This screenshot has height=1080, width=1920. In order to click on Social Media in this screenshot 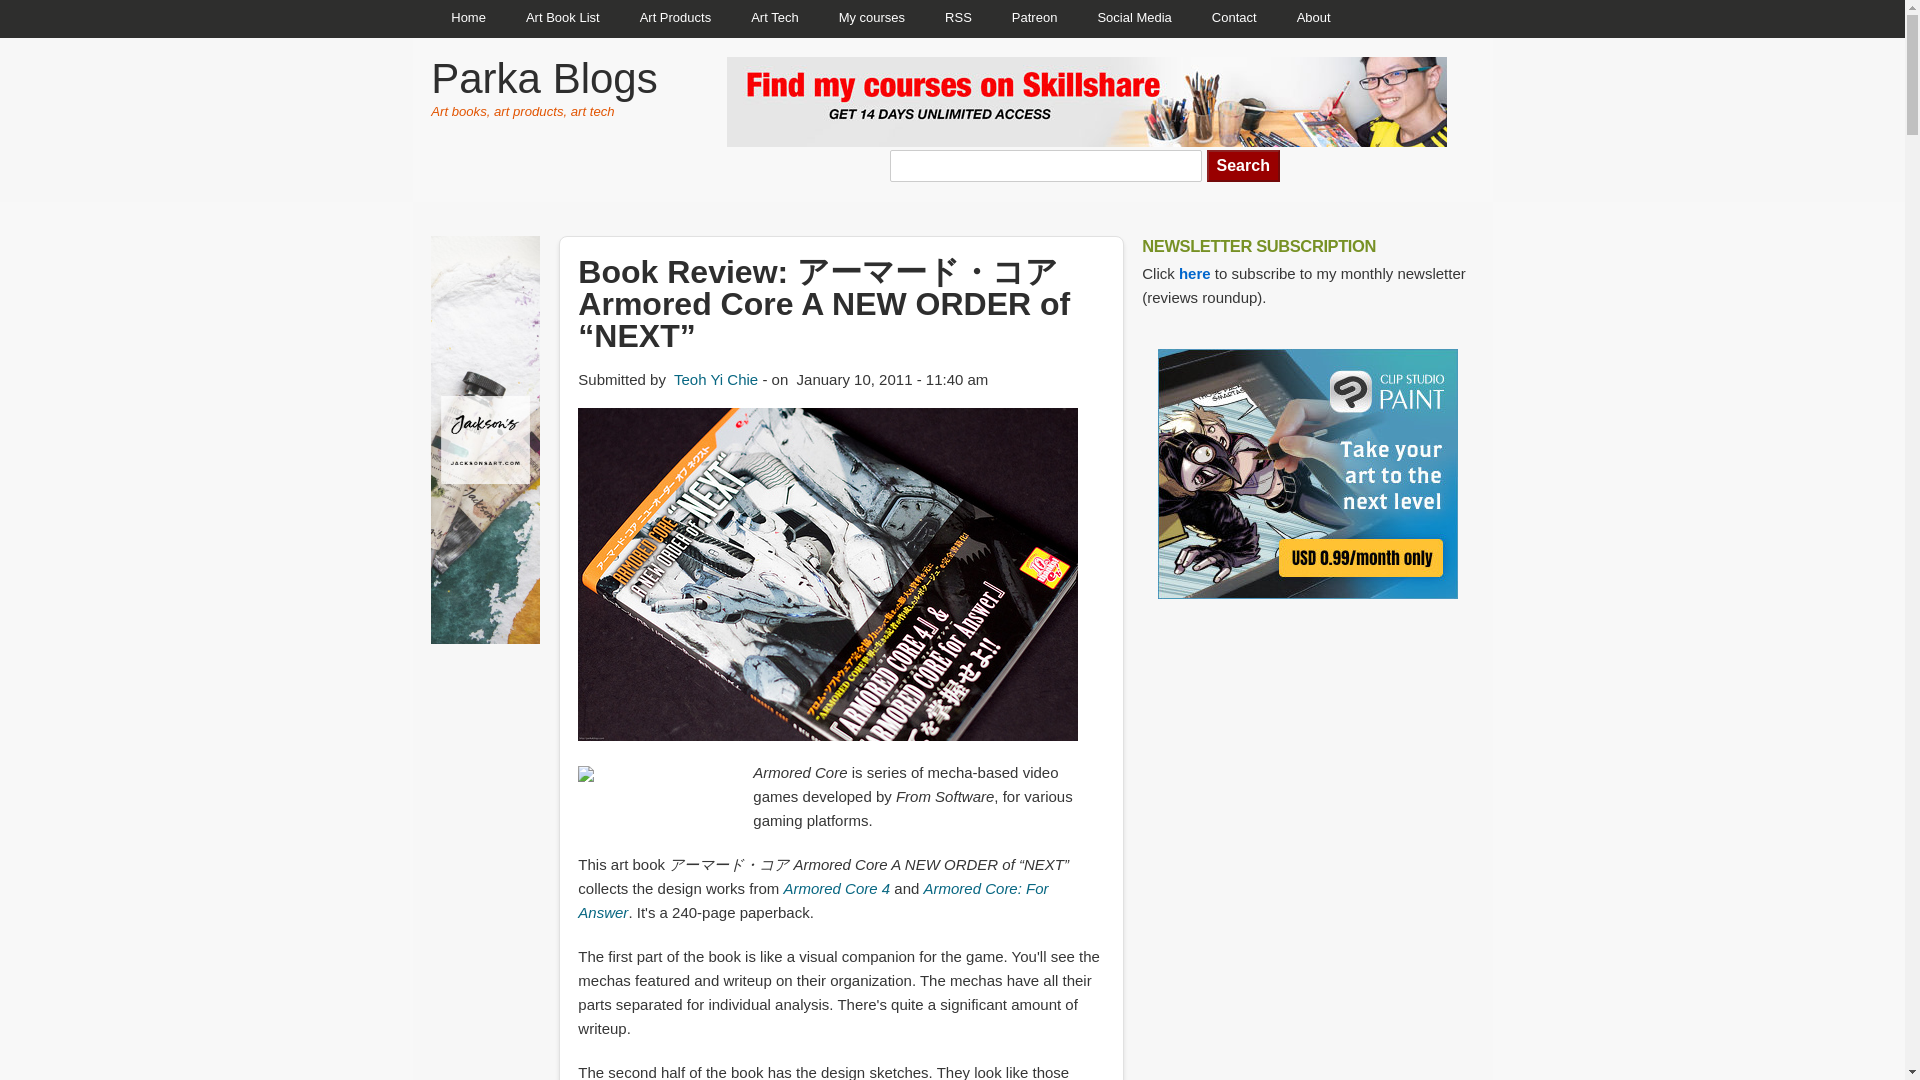, I will do `click(1134, 18)`.